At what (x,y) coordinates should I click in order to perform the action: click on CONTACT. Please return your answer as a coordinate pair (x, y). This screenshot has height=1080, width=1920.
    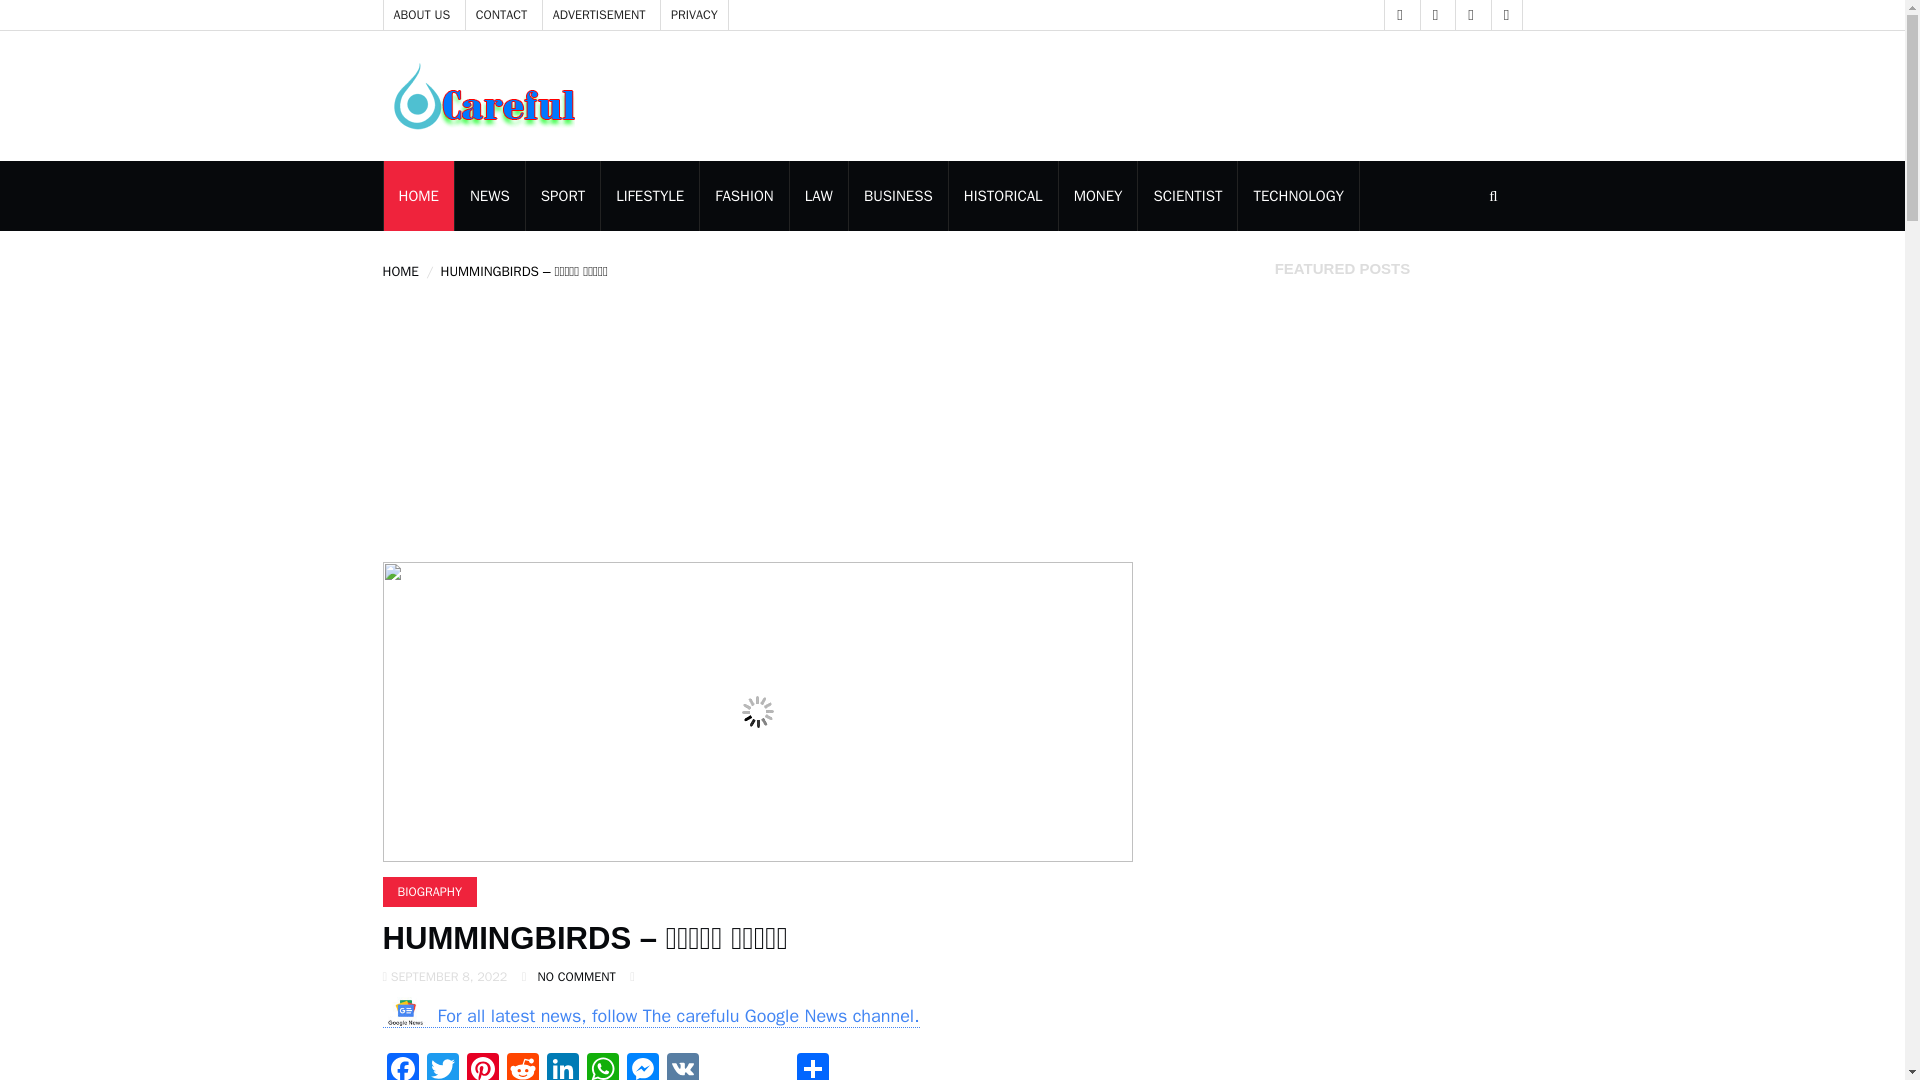
    Looking at the image, I should click on (502, 15).